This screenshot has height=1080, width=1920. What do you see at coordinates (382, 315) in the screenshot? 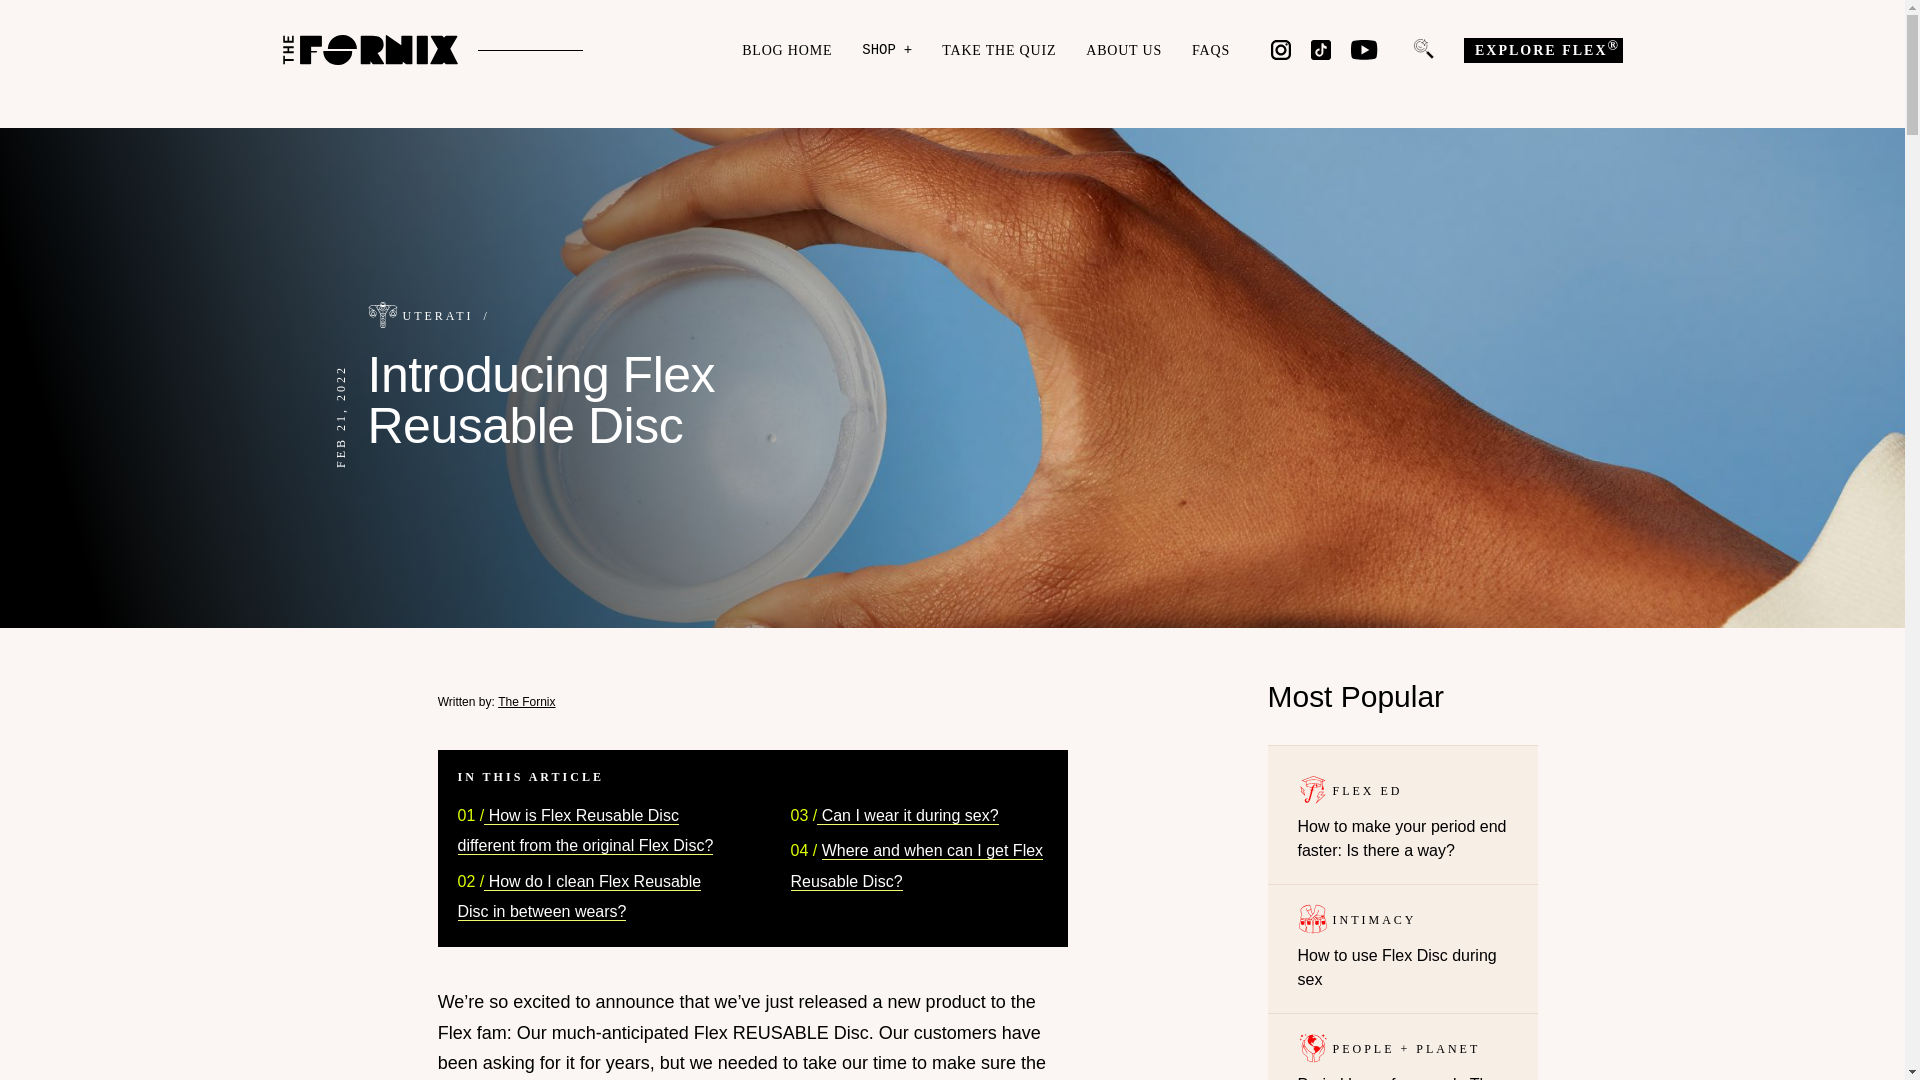
I see `The Fornix` at bounding box center [382, 315].